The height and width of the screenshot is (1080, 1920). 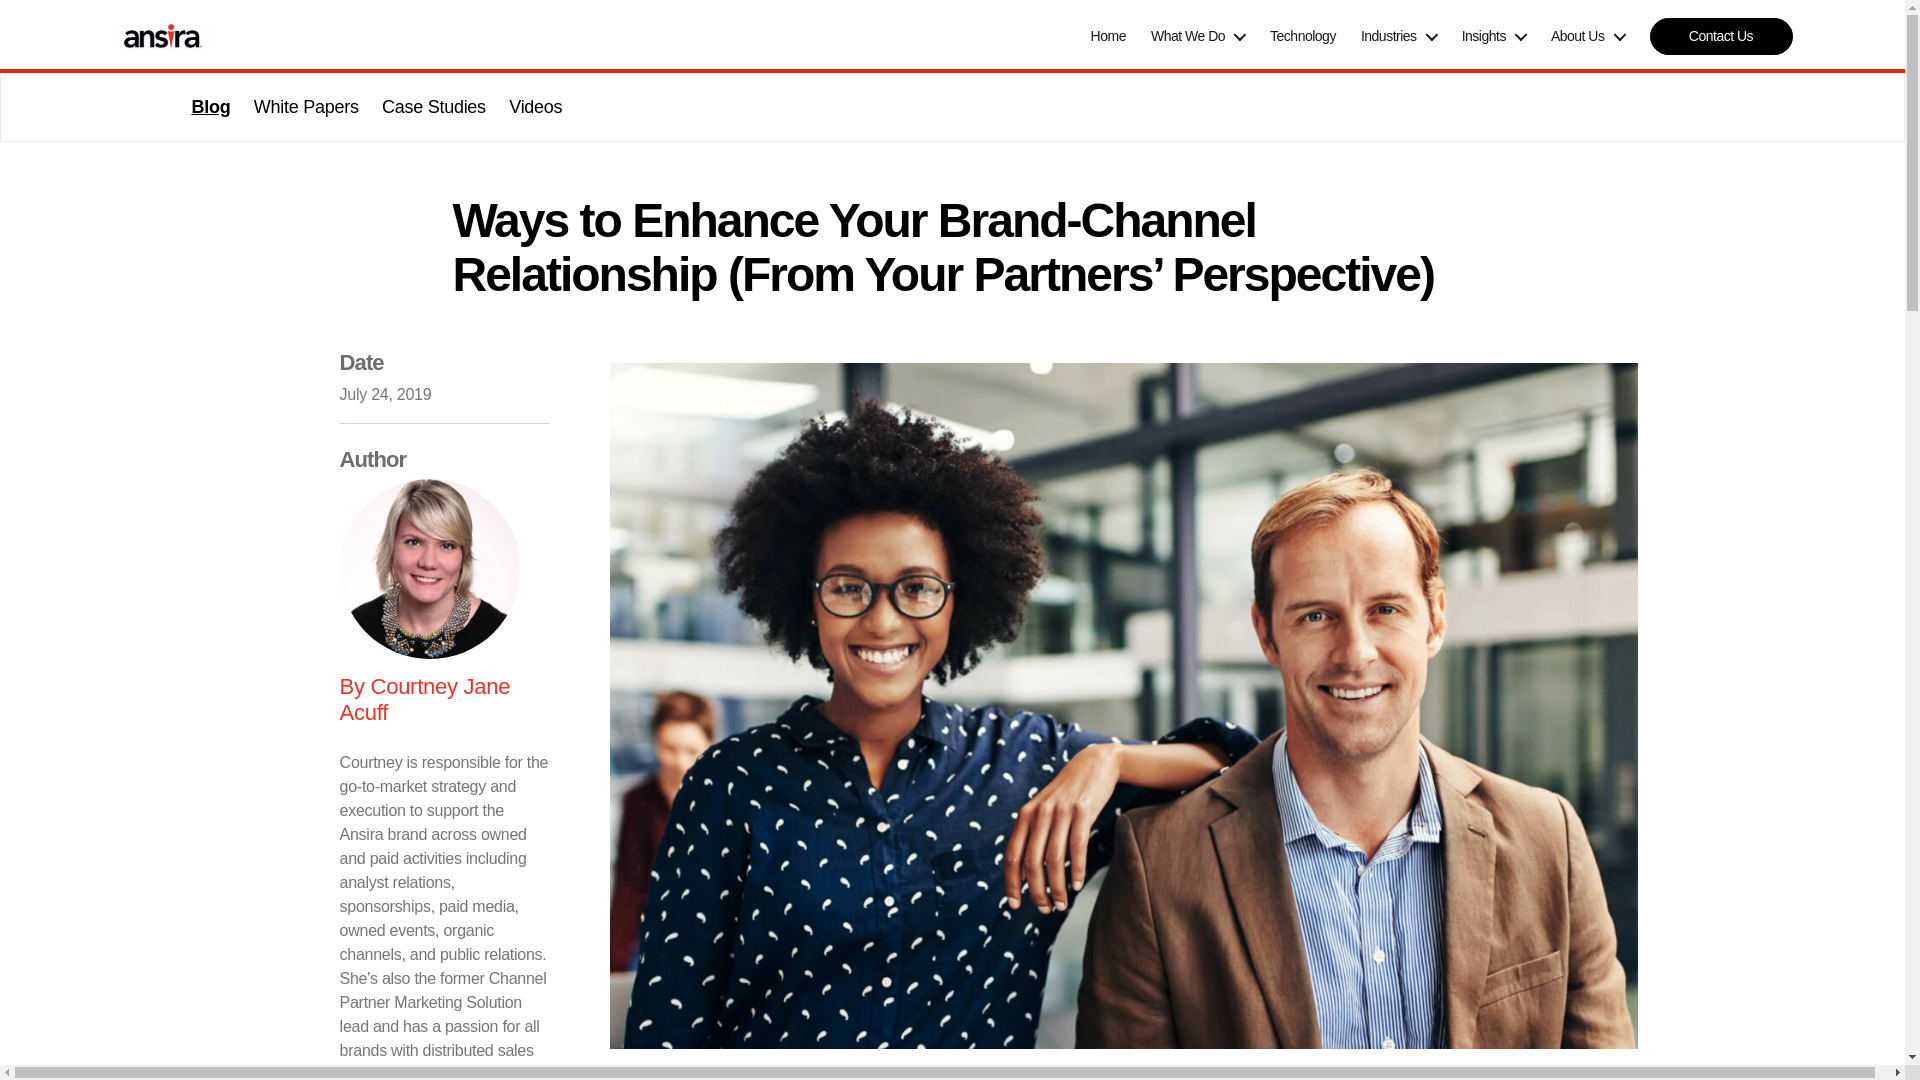 What do you see at coordinates (1588, 36) in the screenshot?
I see `About Us` at bounding box center [1588, 36].